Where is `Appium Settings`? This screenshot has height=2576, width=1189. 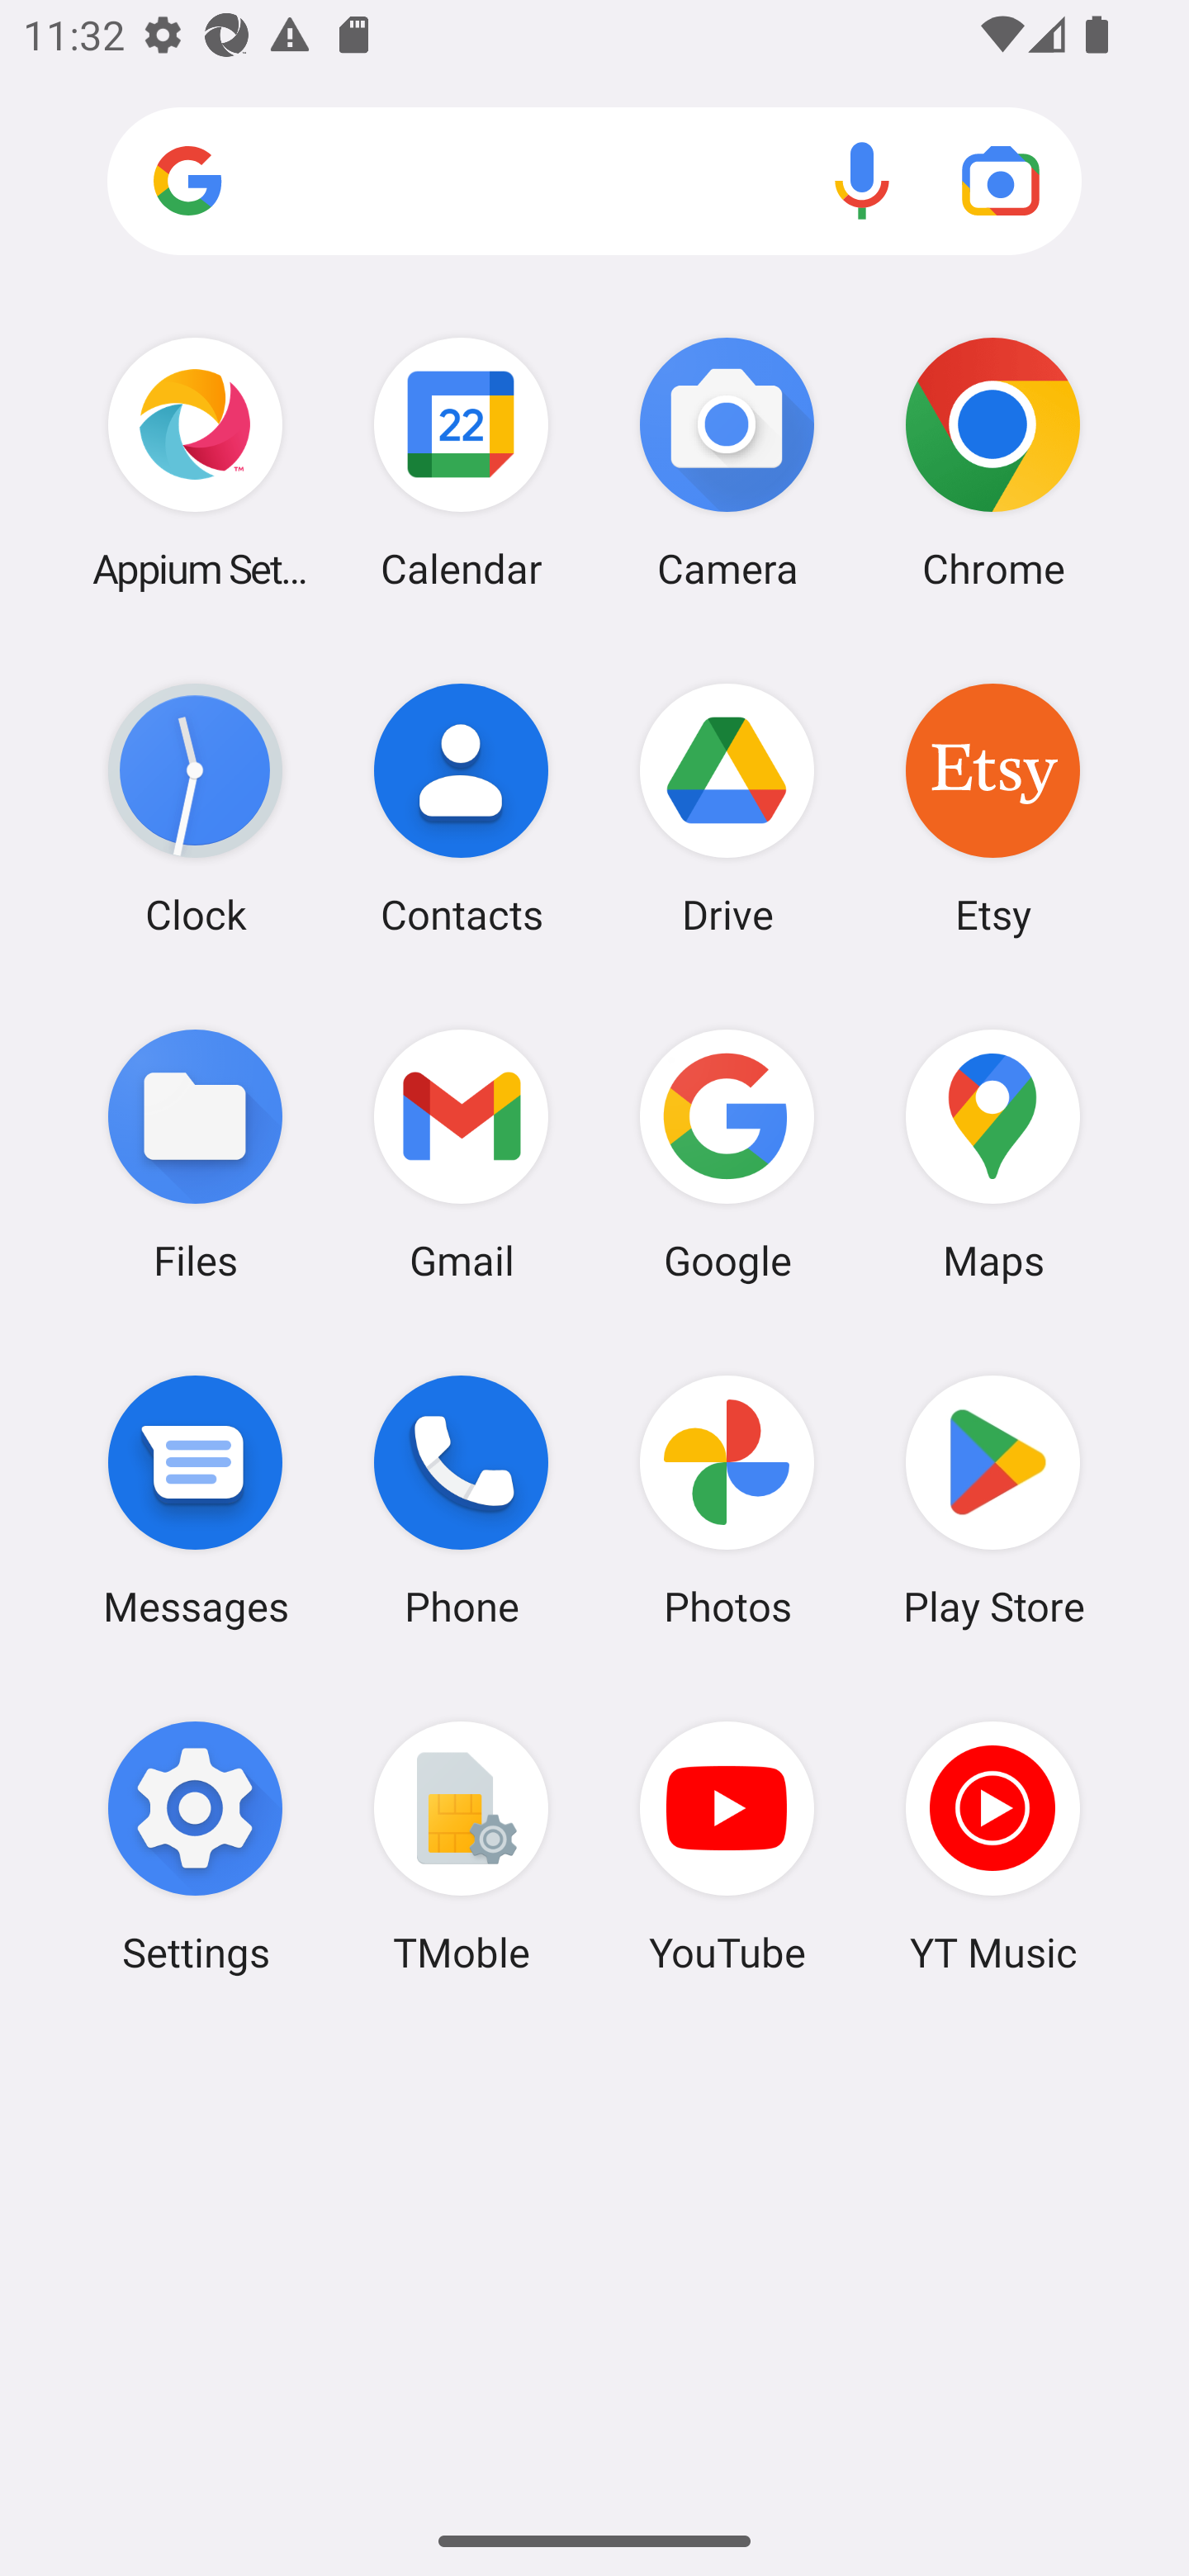 Appium Settings is located at coordinates (195, 462).